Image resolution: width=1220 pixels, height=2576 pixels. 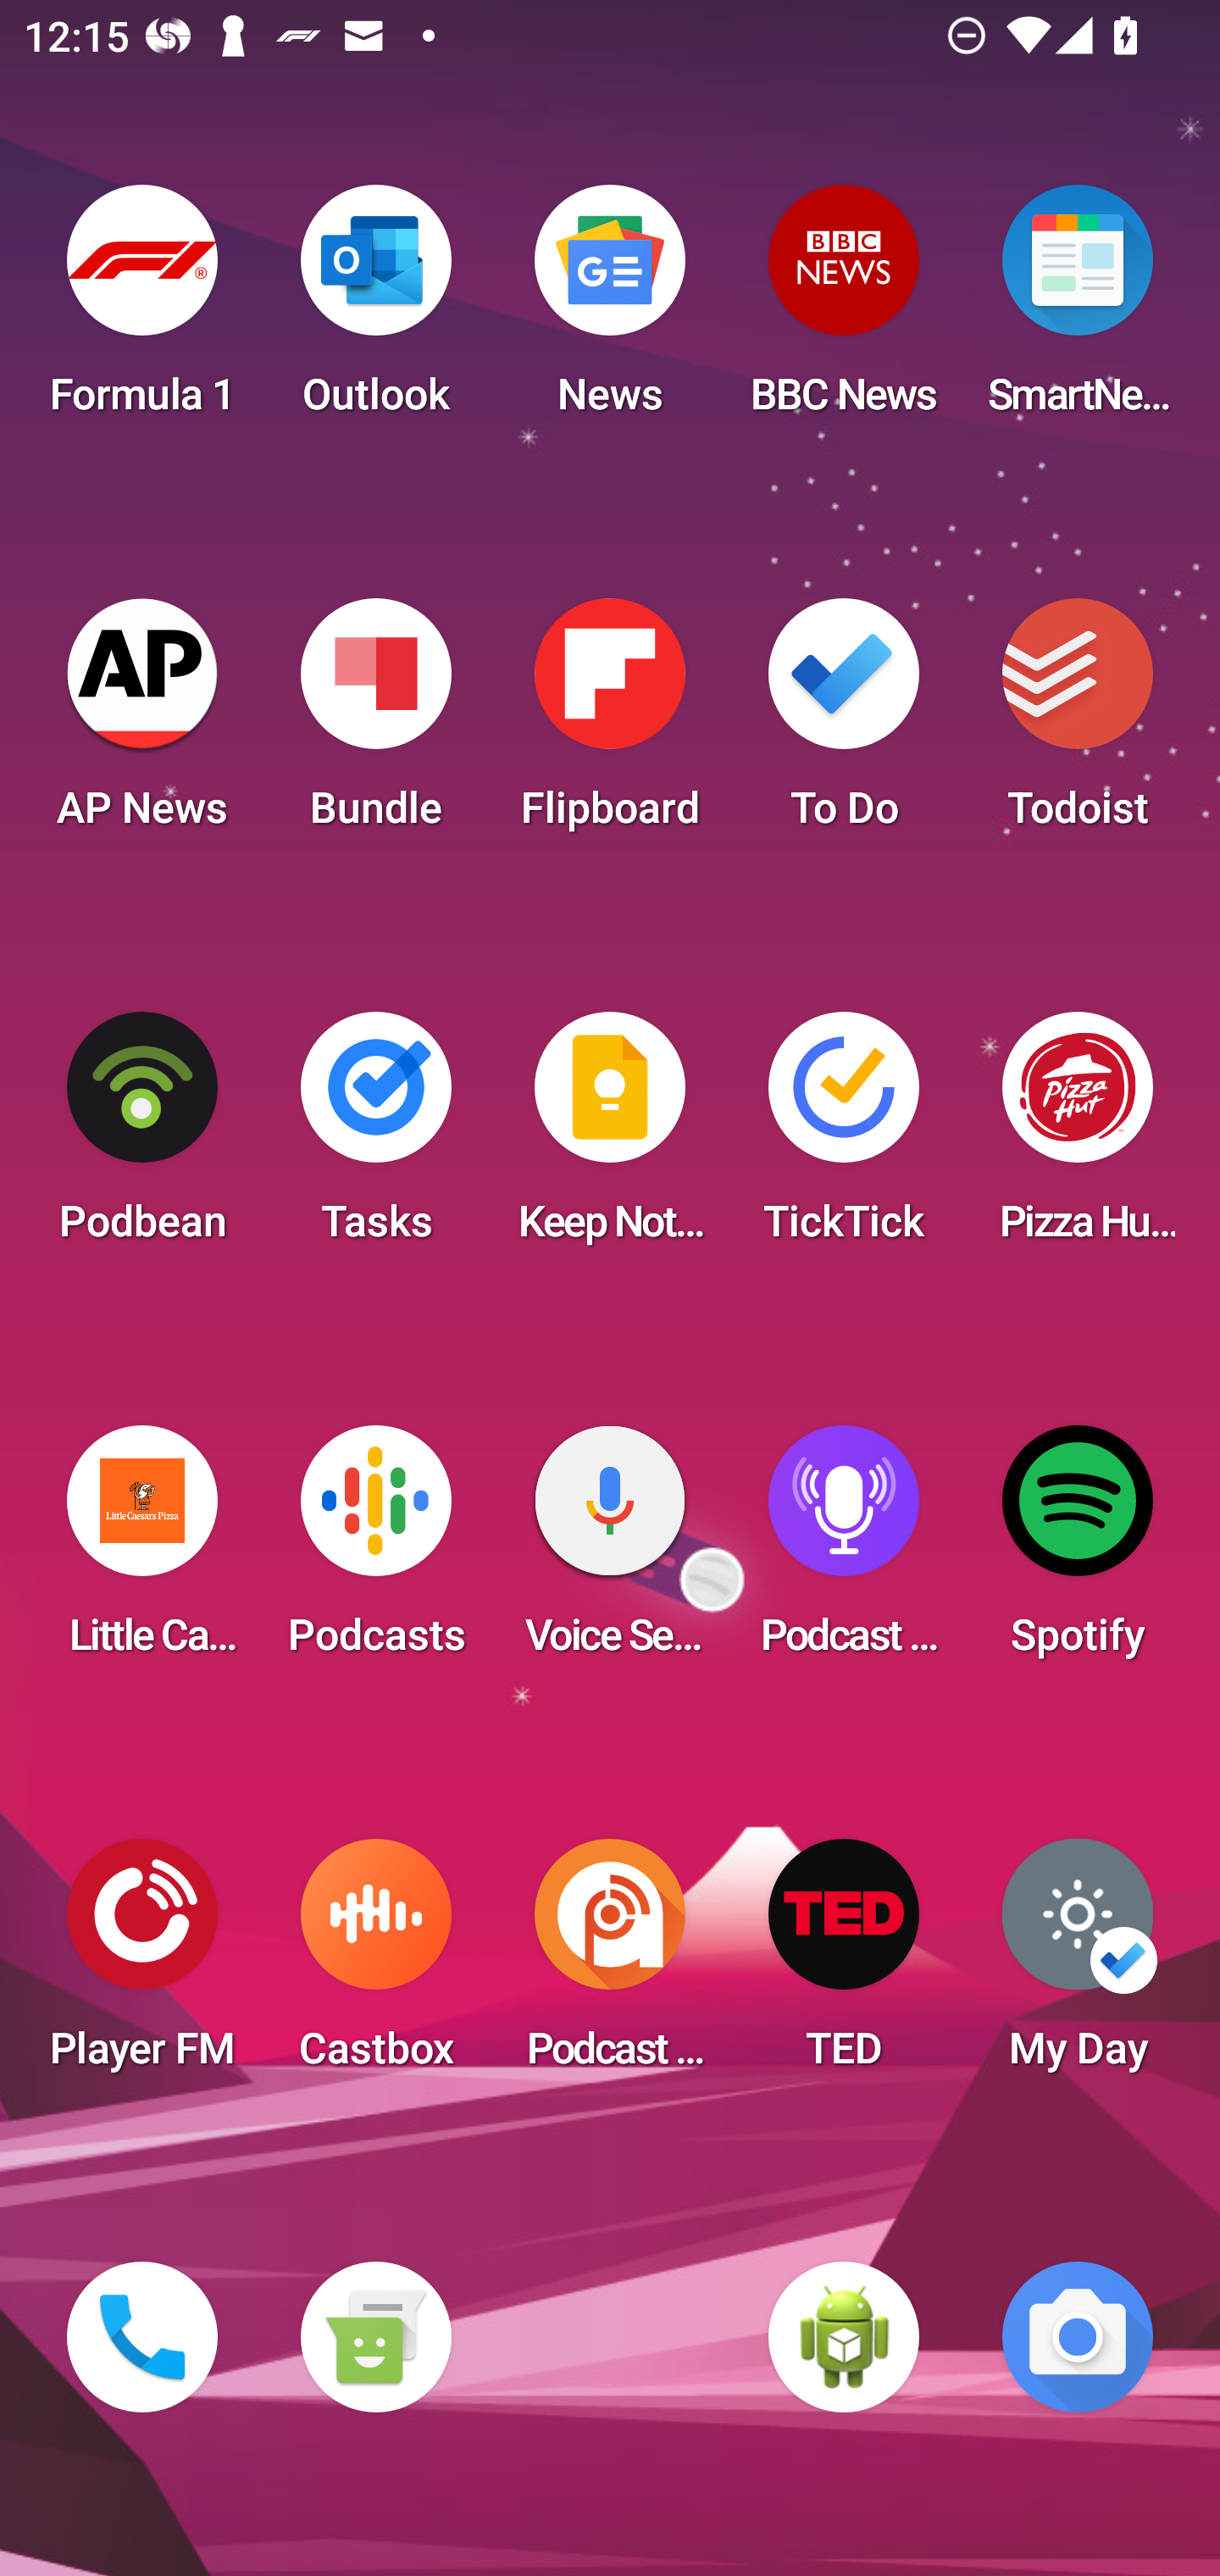 I want to click on TickTick, so click(x=844, y=1137).